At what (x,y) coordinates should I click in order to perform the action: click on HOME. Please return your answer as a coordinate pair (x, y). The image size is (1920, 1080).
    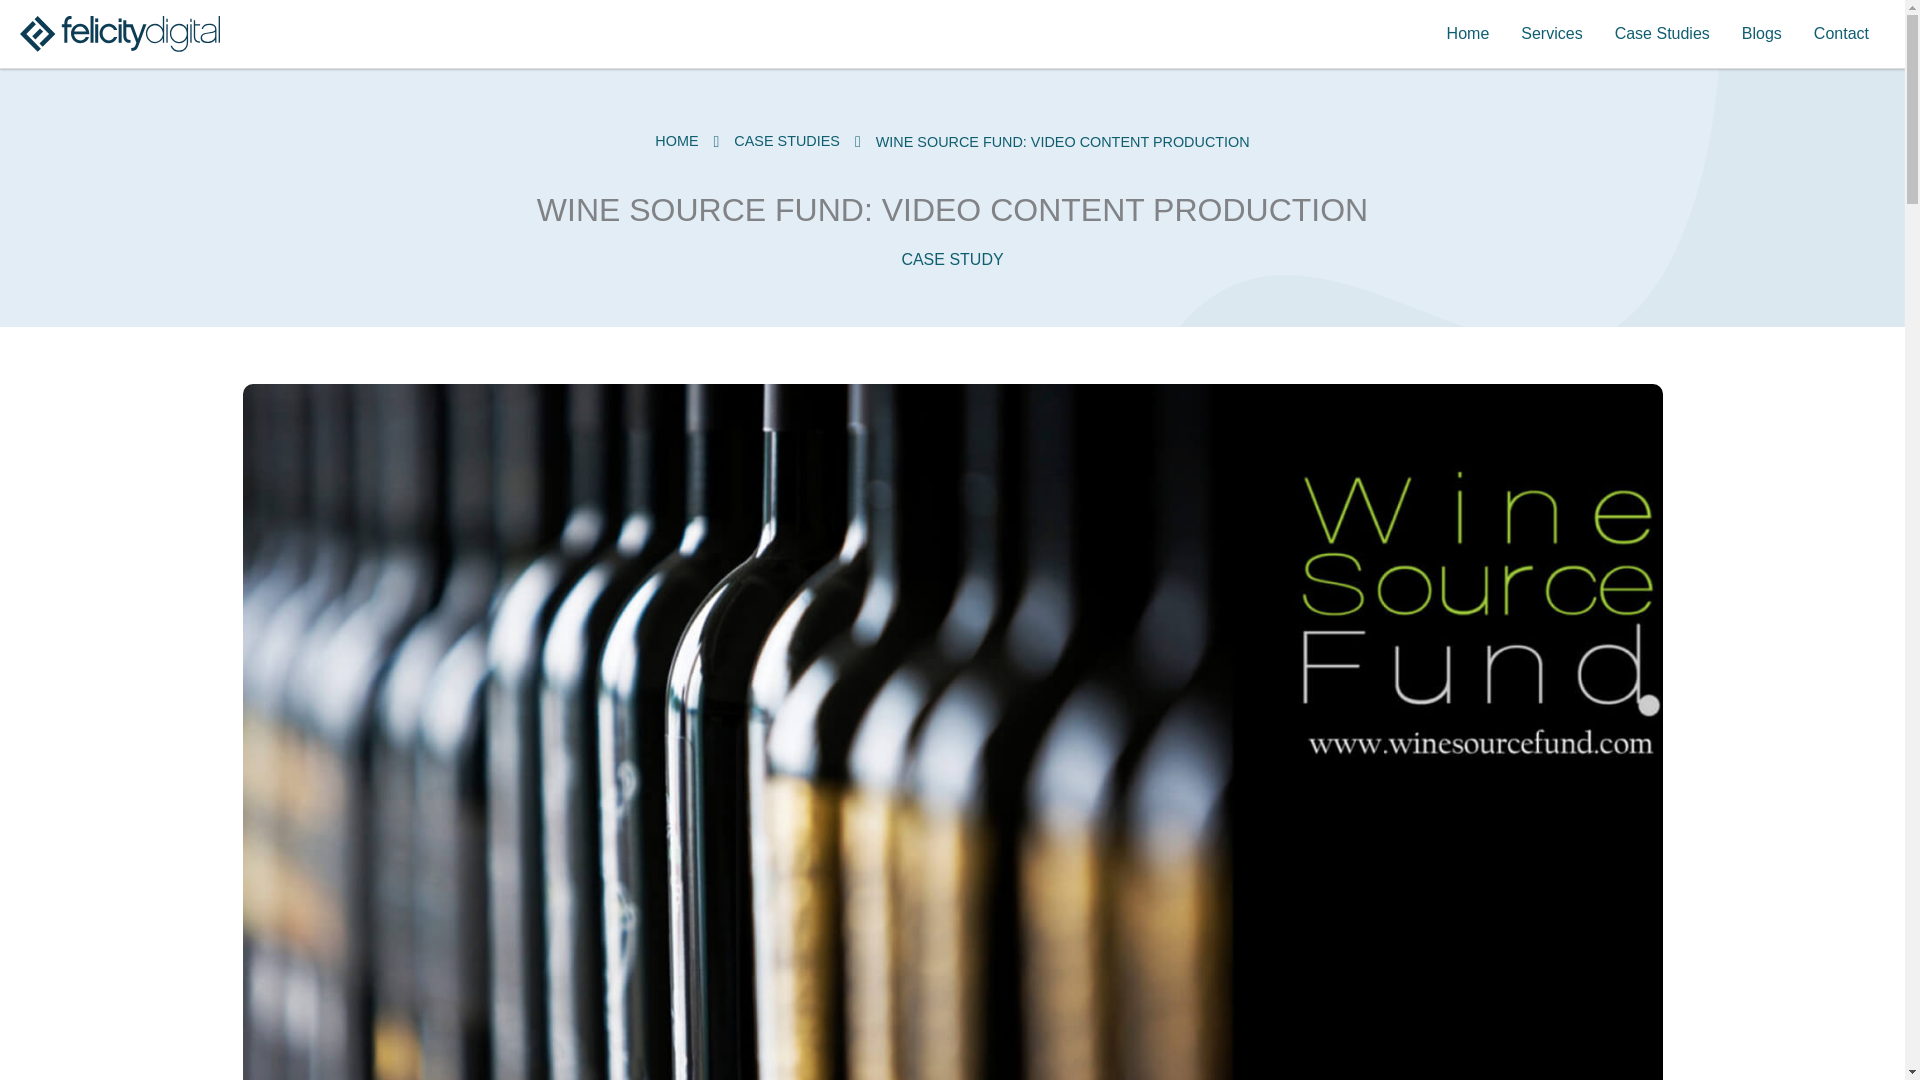
    Looking at the image, I should click on (688, 140).